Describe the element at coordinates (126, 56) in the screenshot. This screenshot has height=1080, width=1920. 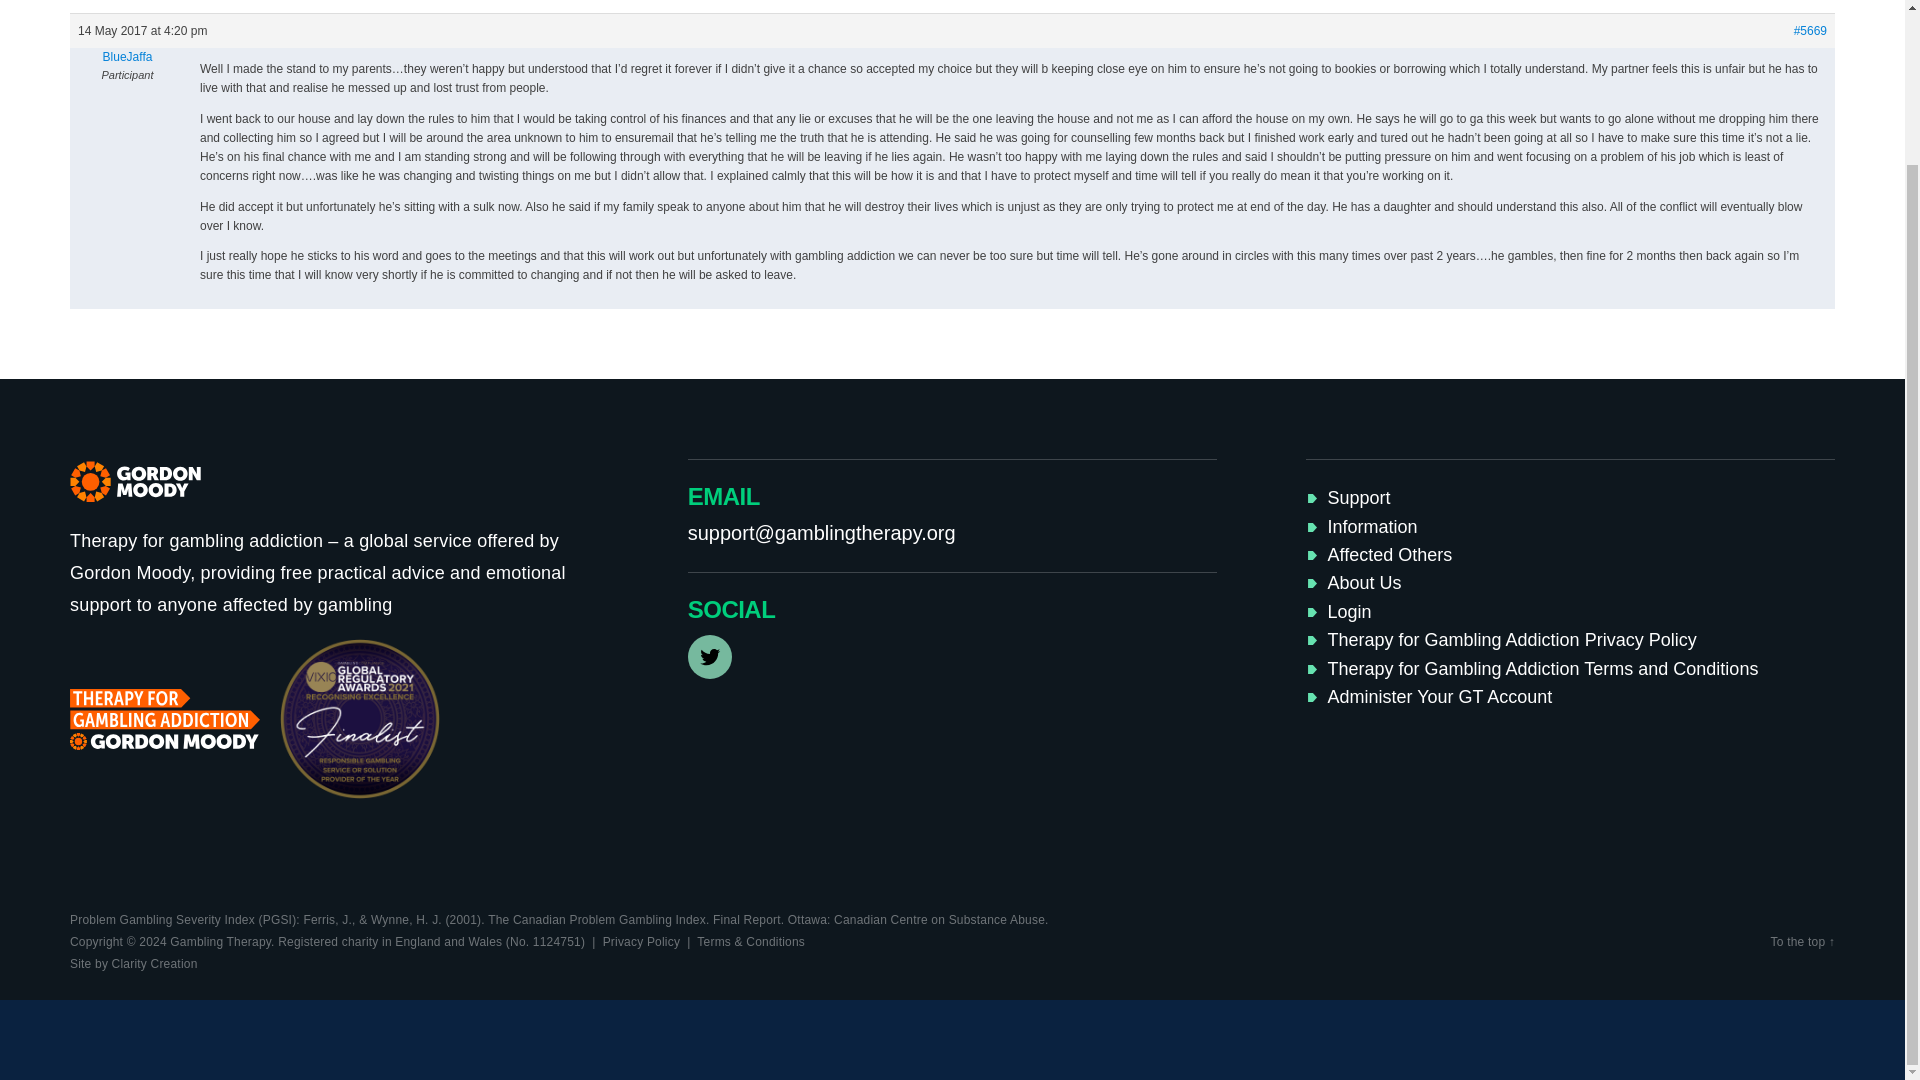
I see `View BlueJaffa's profile` at that location.